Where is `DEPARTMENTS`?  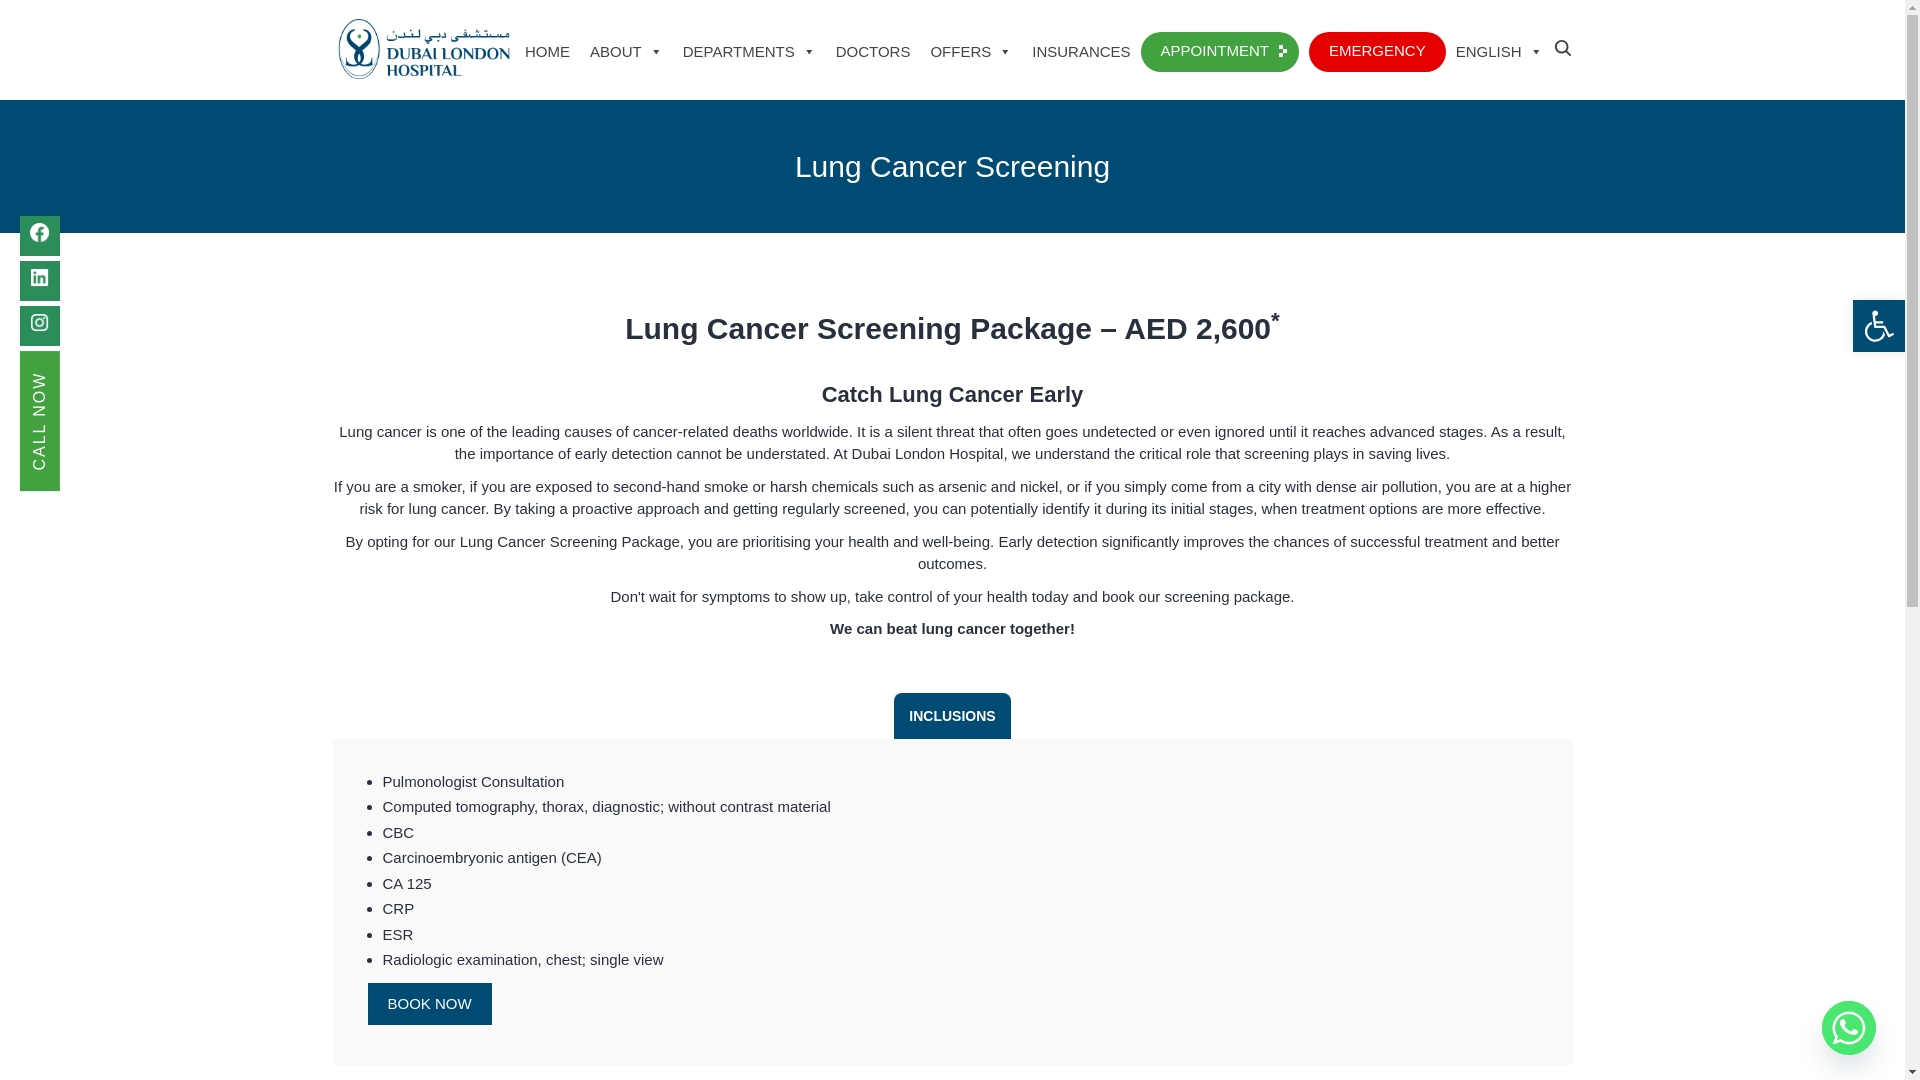
DEPARTMENTS is located at coordinates (749, 52).